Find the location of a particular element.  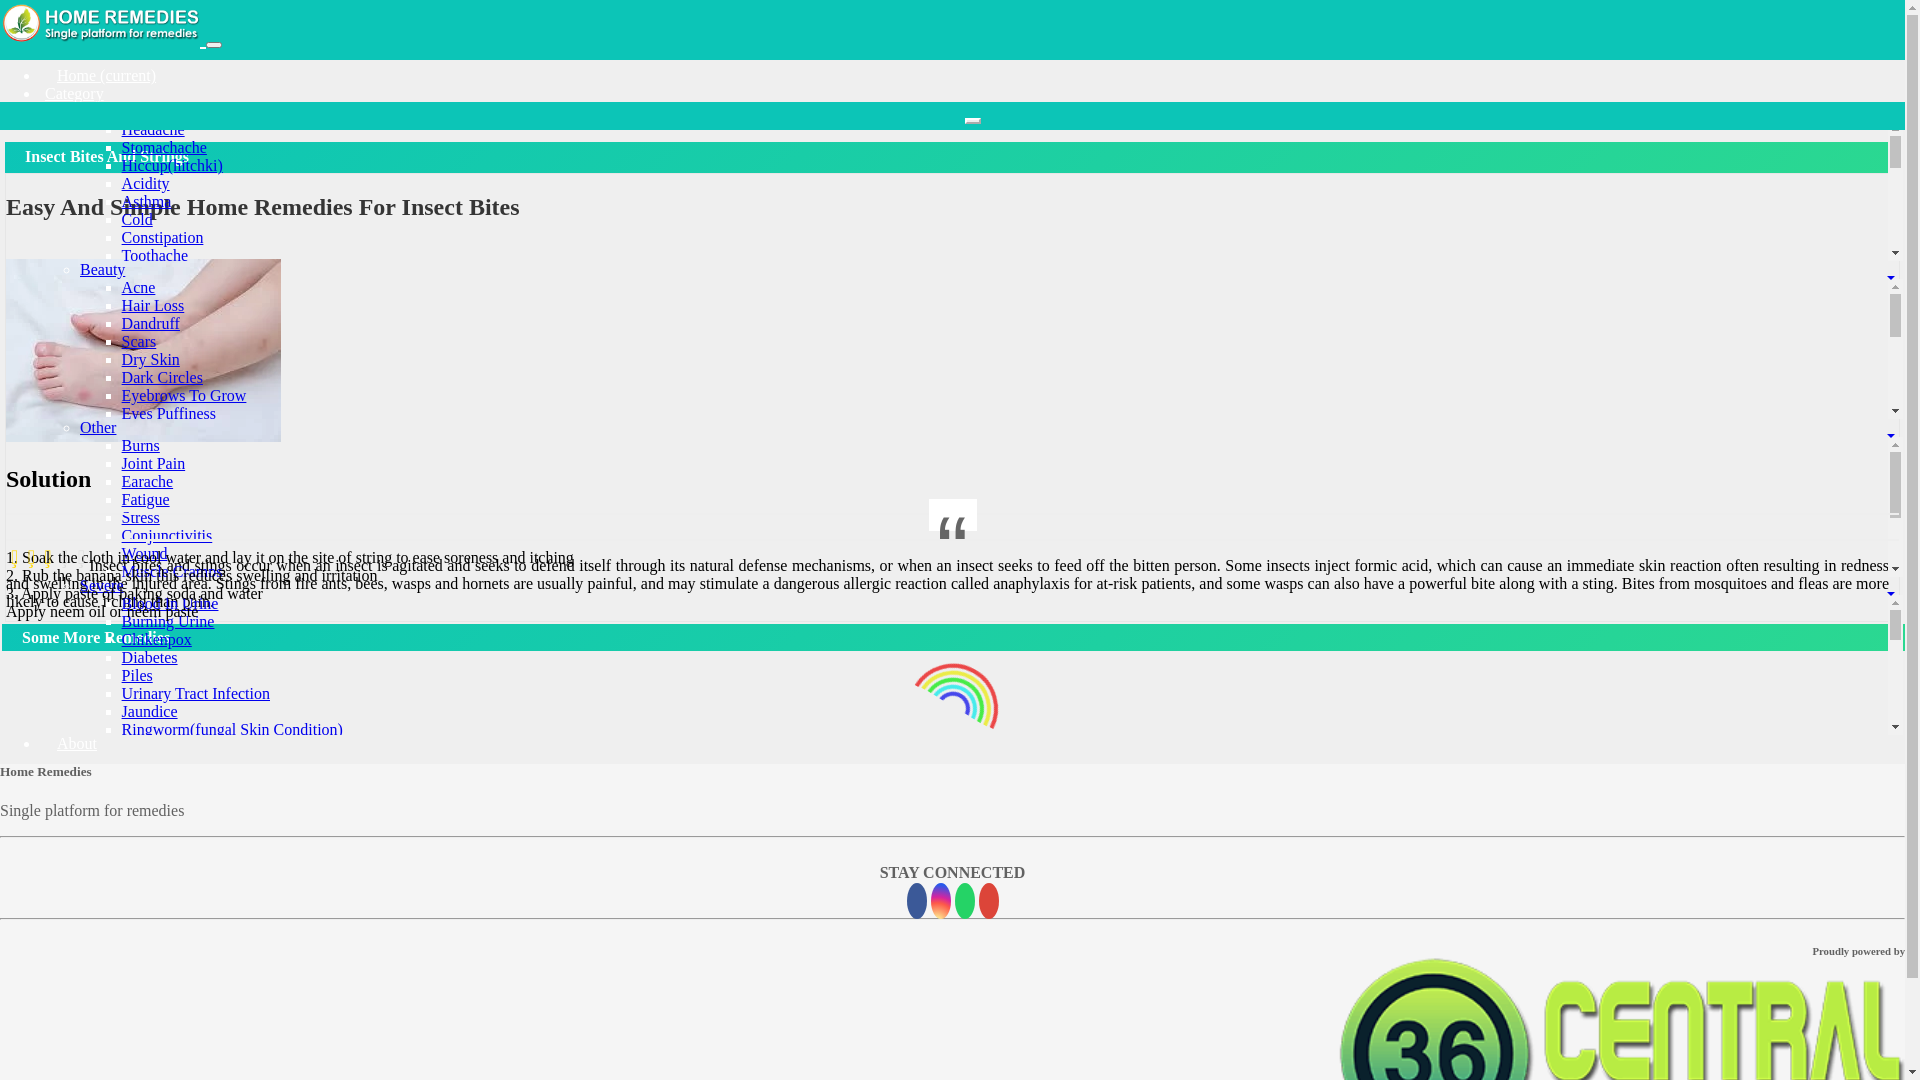

Over Weight is located at coordinates (163, 382).